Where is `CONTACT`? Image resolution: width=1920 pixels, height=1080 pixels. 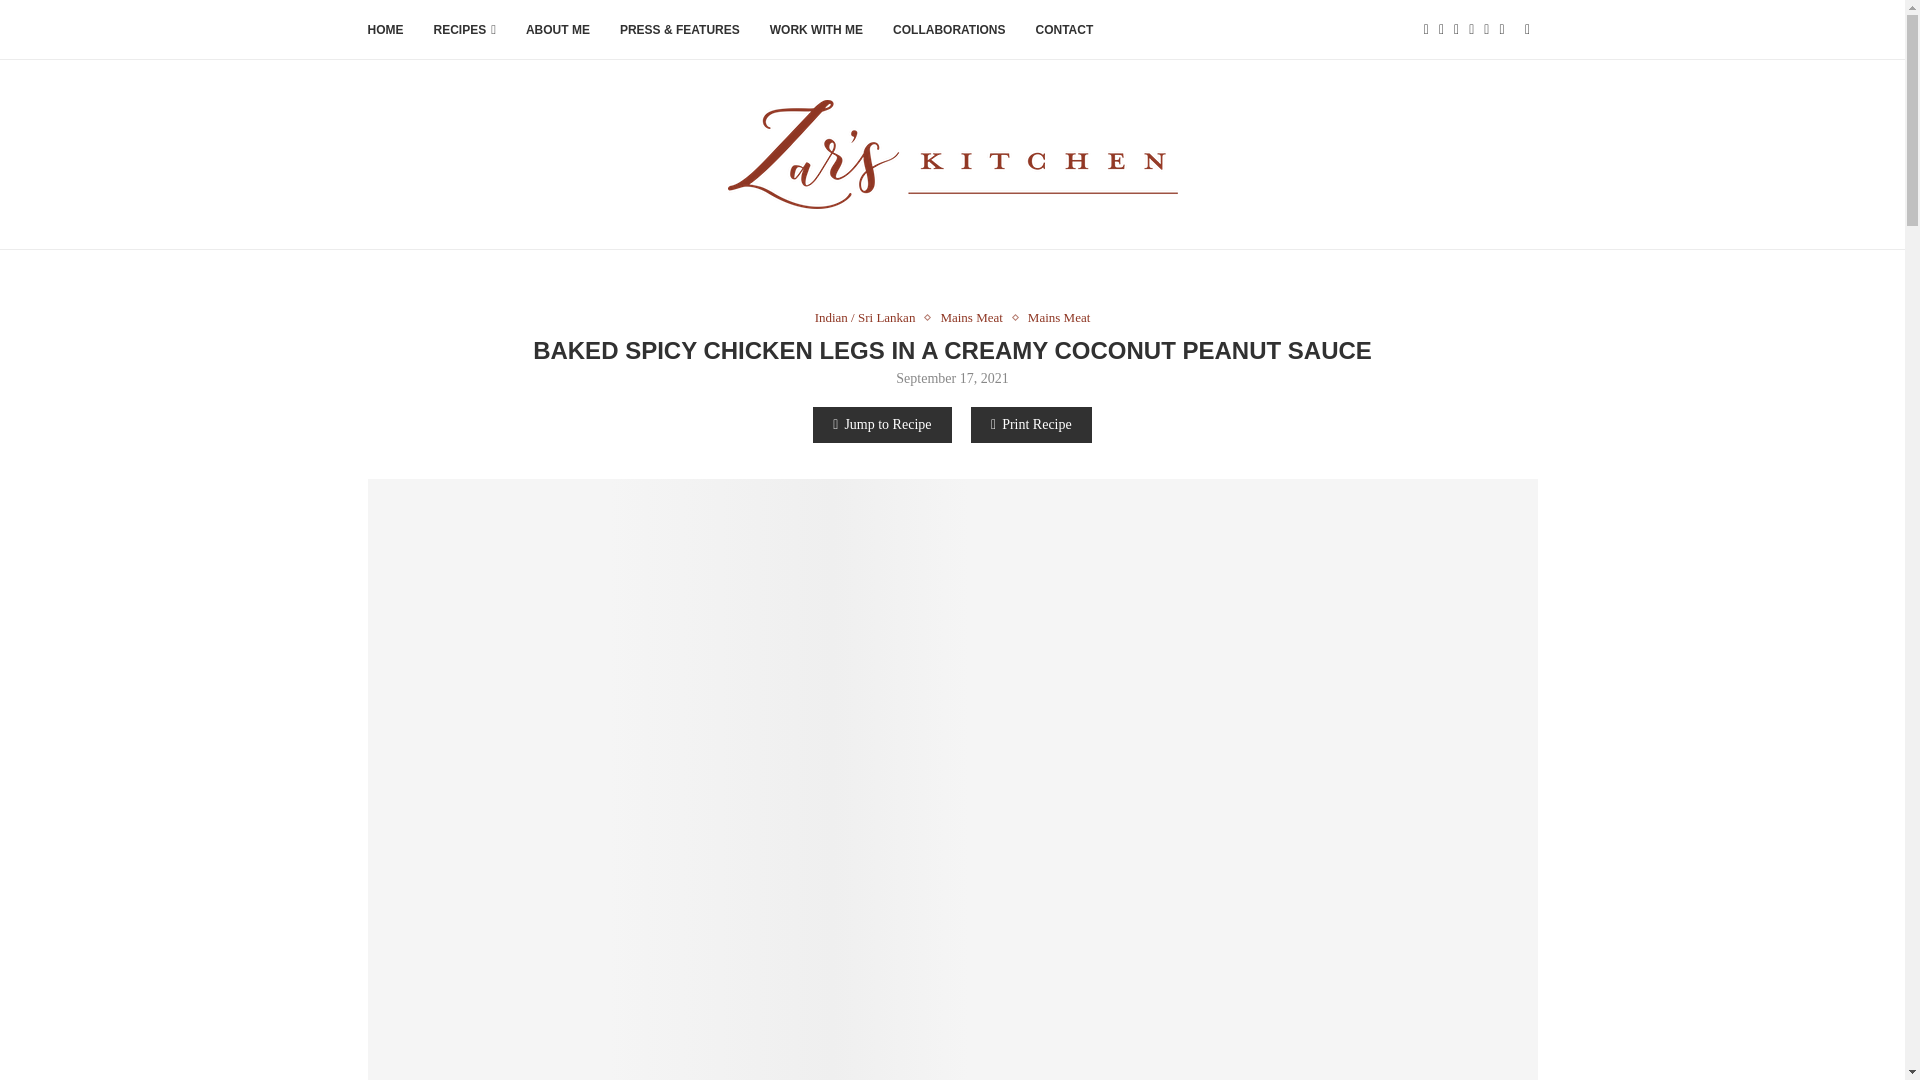
CONTACT is located at coordinates (1065, 30).